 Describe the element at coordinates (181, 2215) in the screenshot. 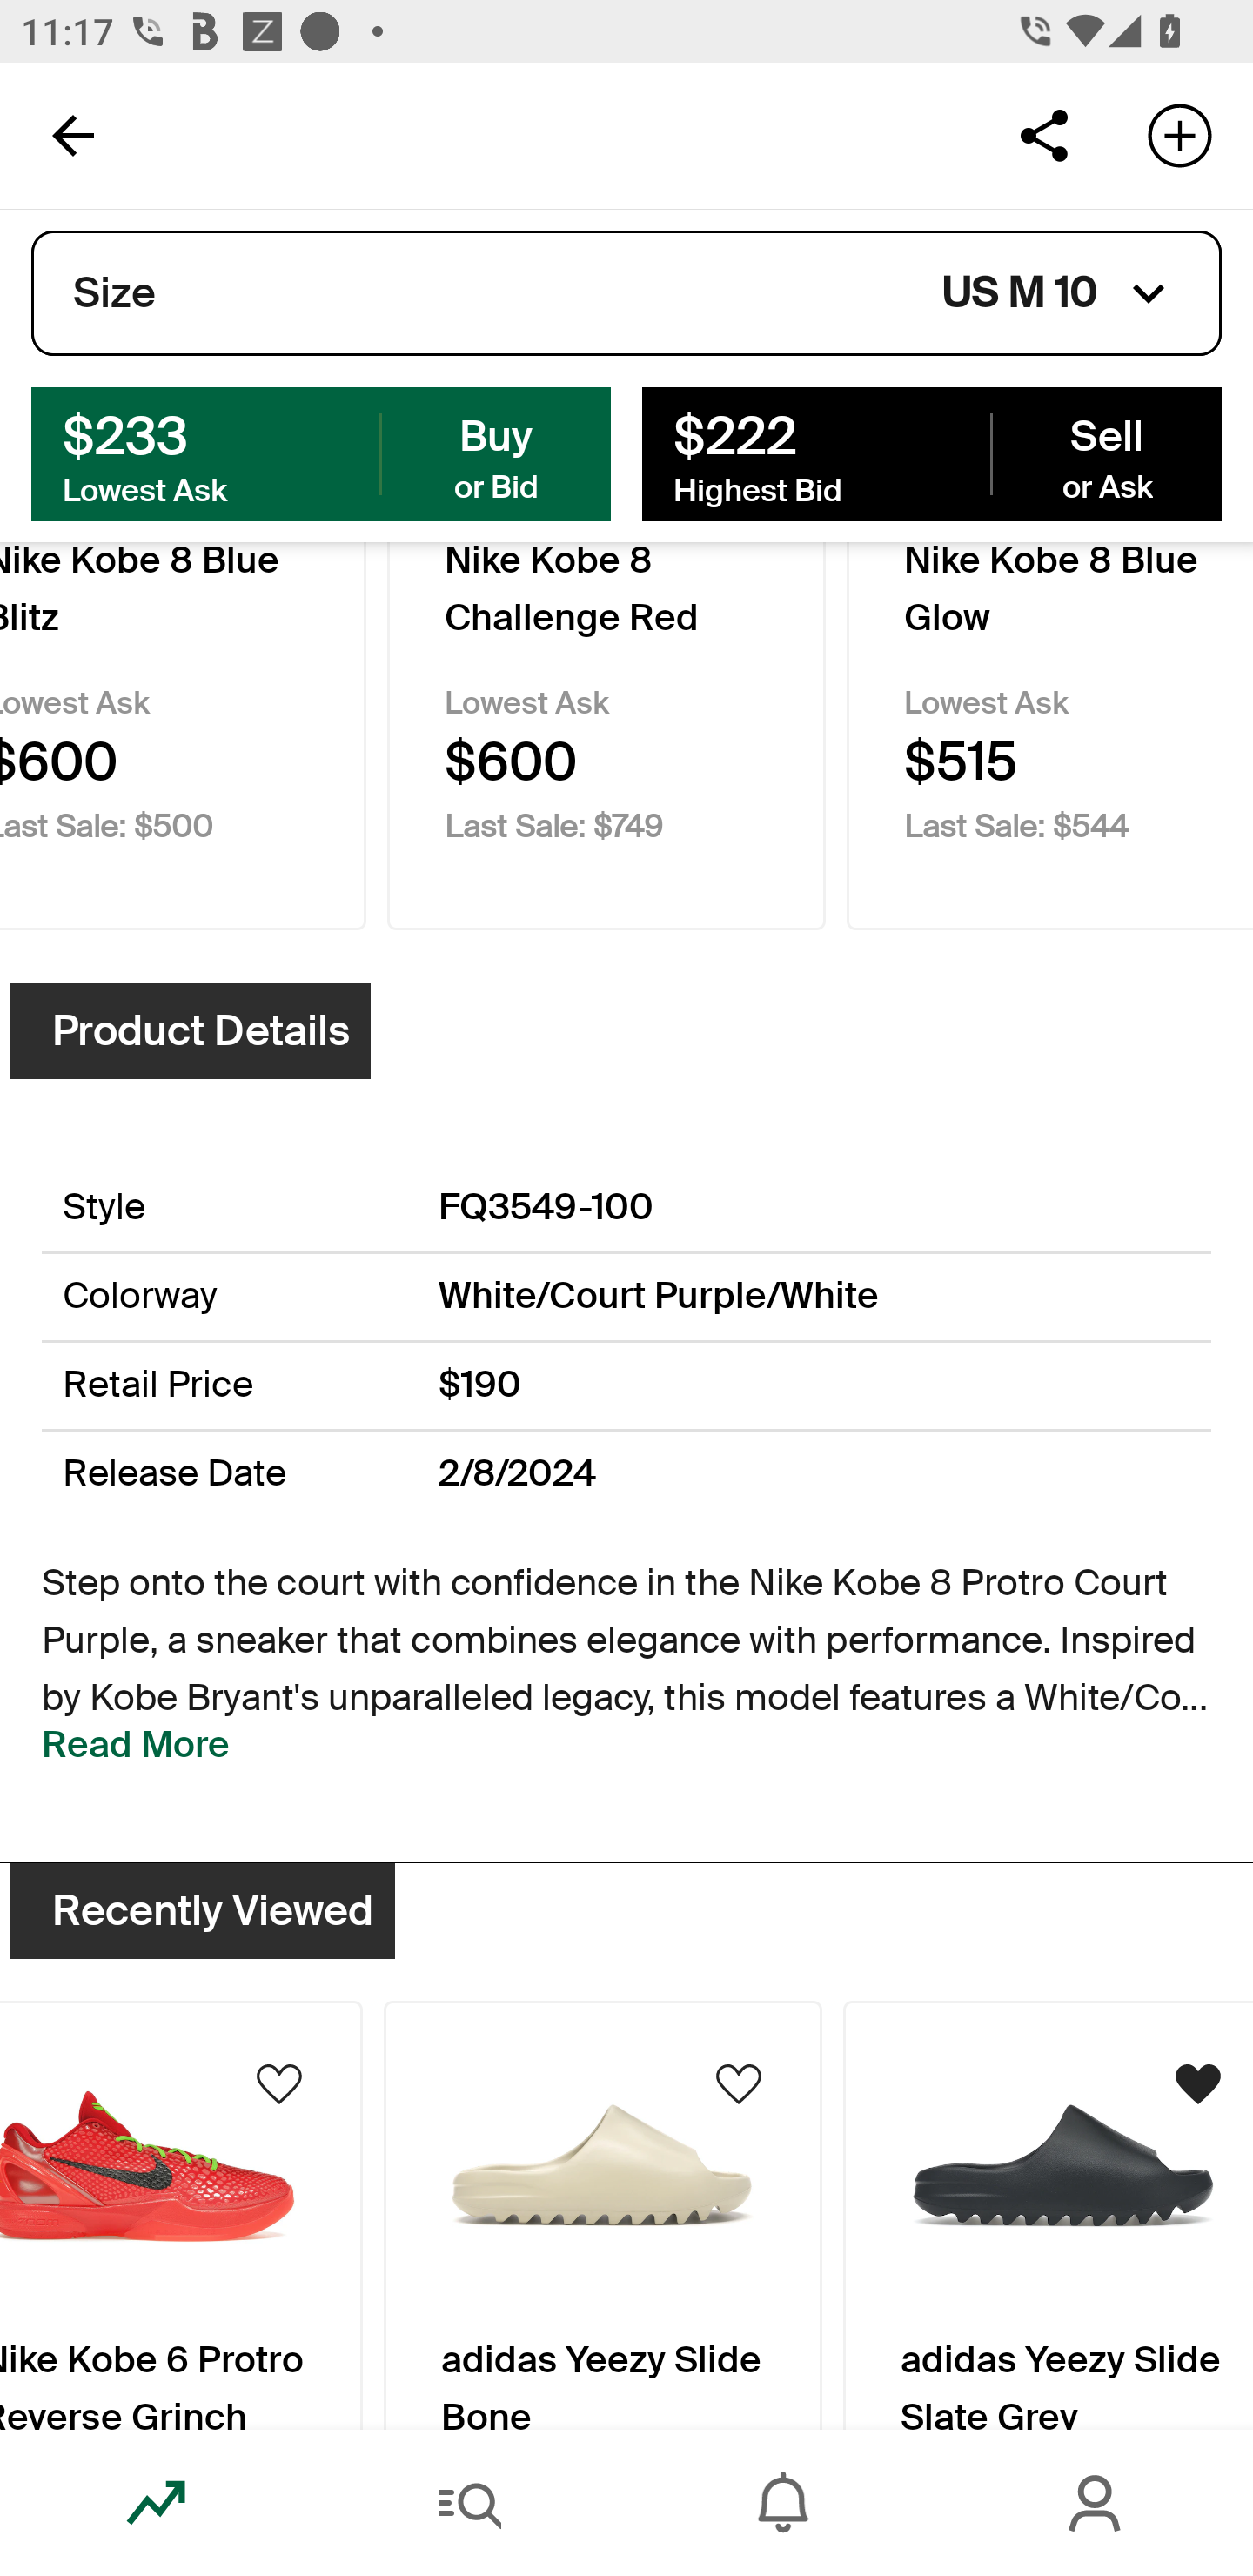

I see `Product Image Nike Kobe 6 Protro Reverse Grinch` at that location.